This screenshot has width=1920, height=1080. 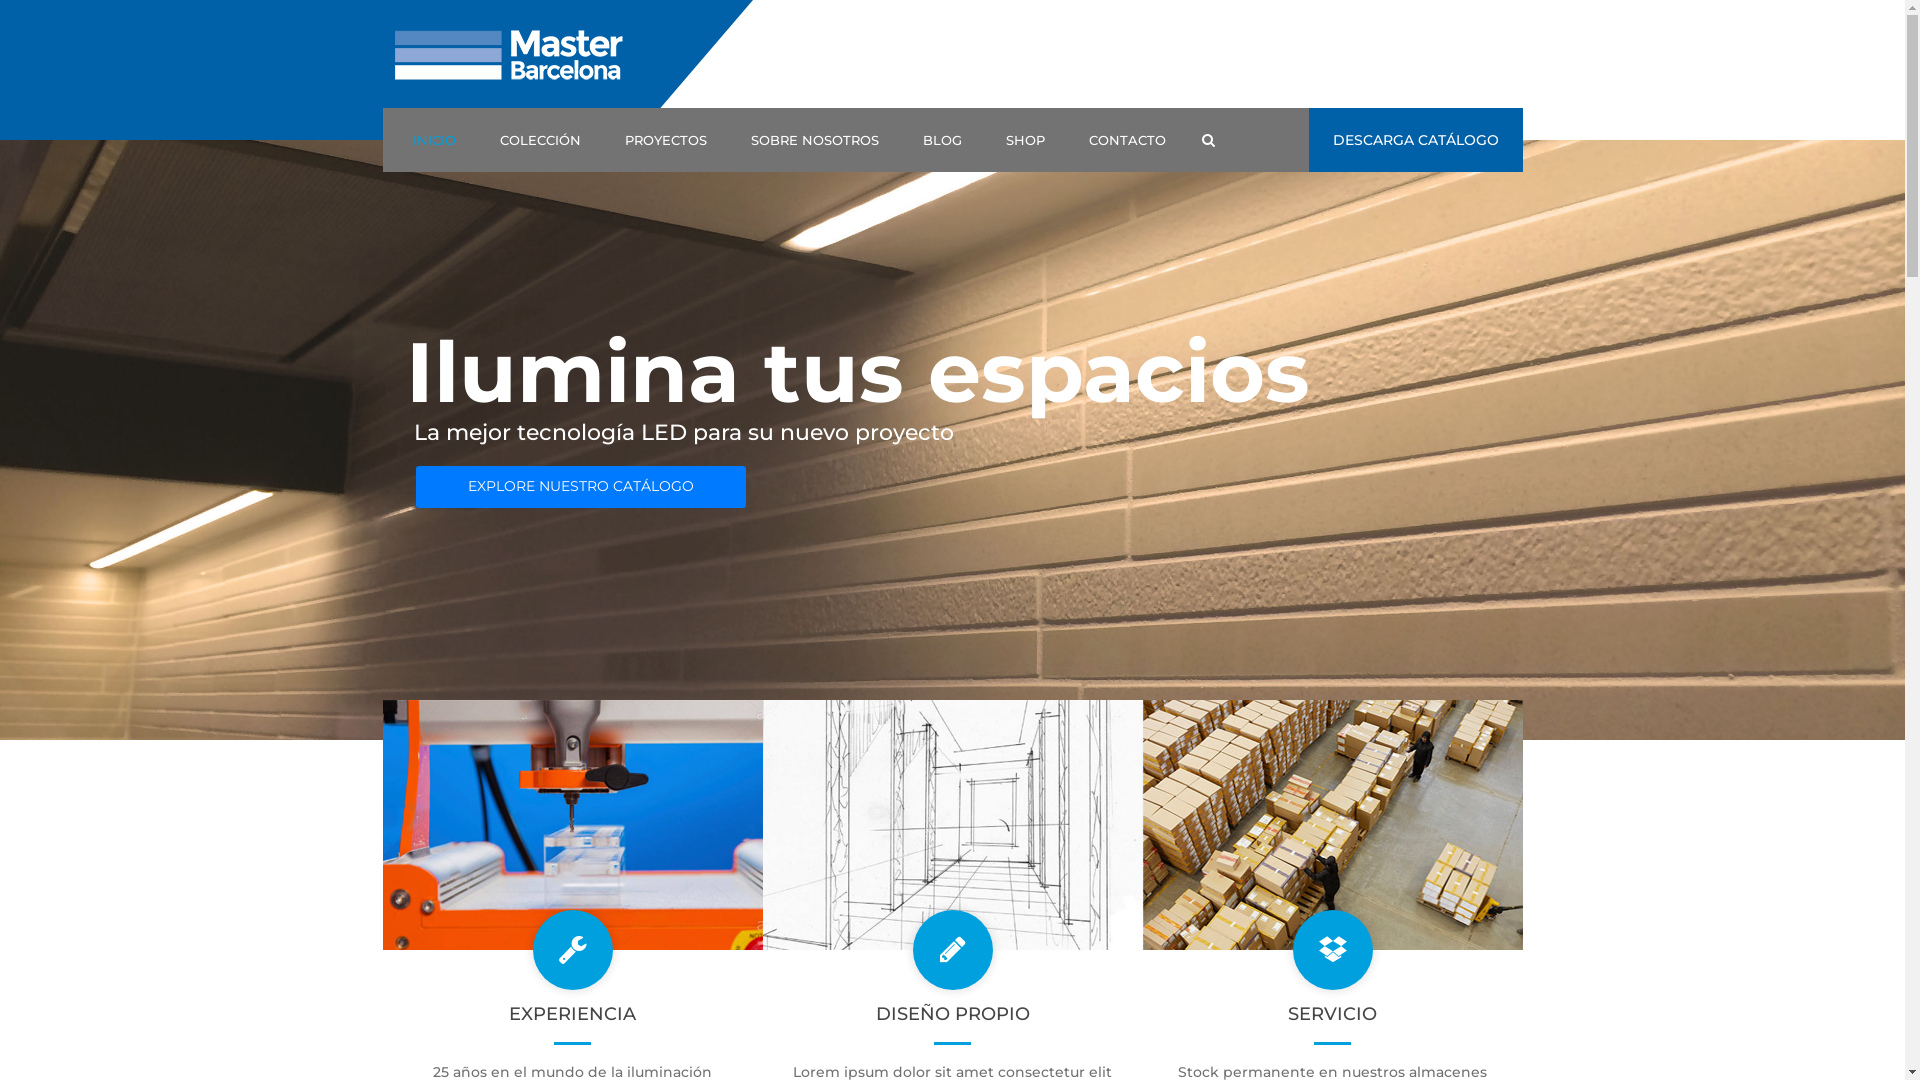 What do you see at coordinates (434, 140) in the screenshot?
I see `INICIO` at bounding box center [434, 140].